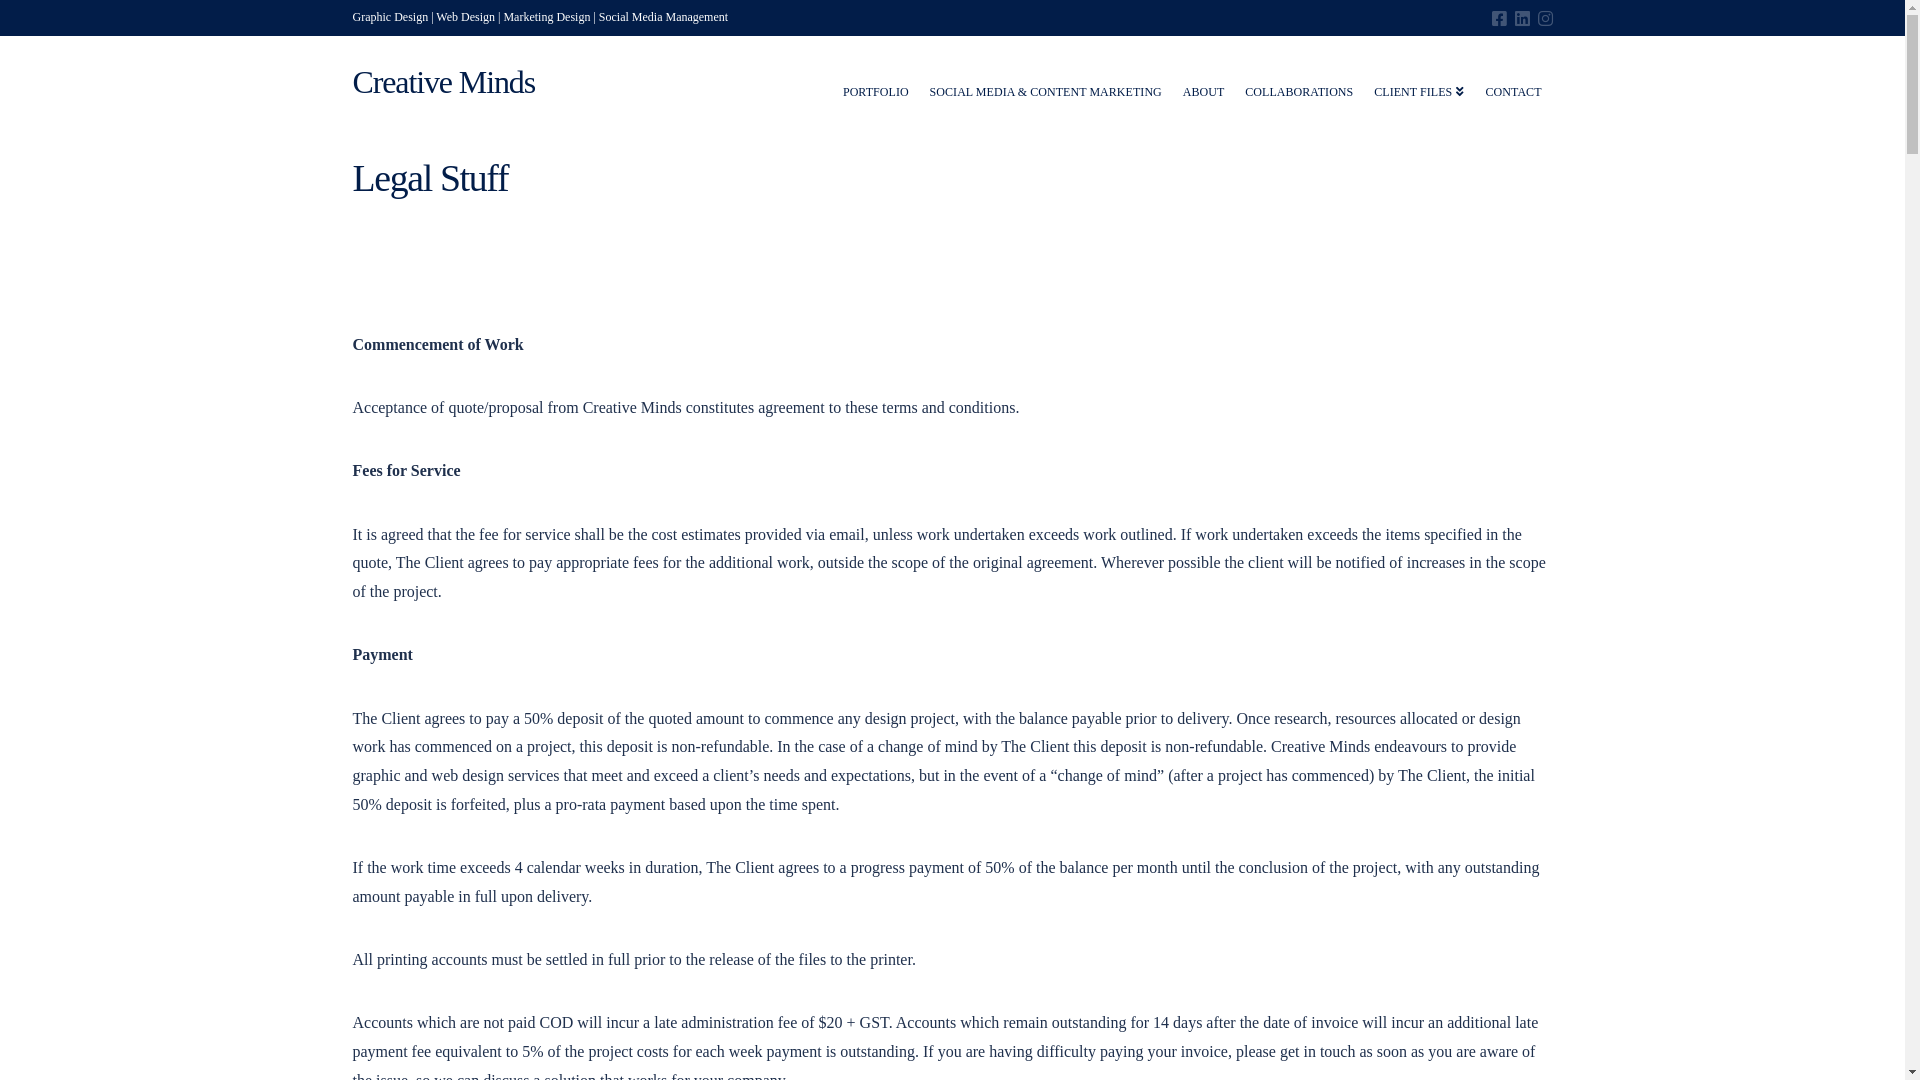 The height and width of the screenshot is (1080, 1920). Describe the element at coordinates (1300, 81) in the screenshot. I see `COLLABORATIONS` at that location.